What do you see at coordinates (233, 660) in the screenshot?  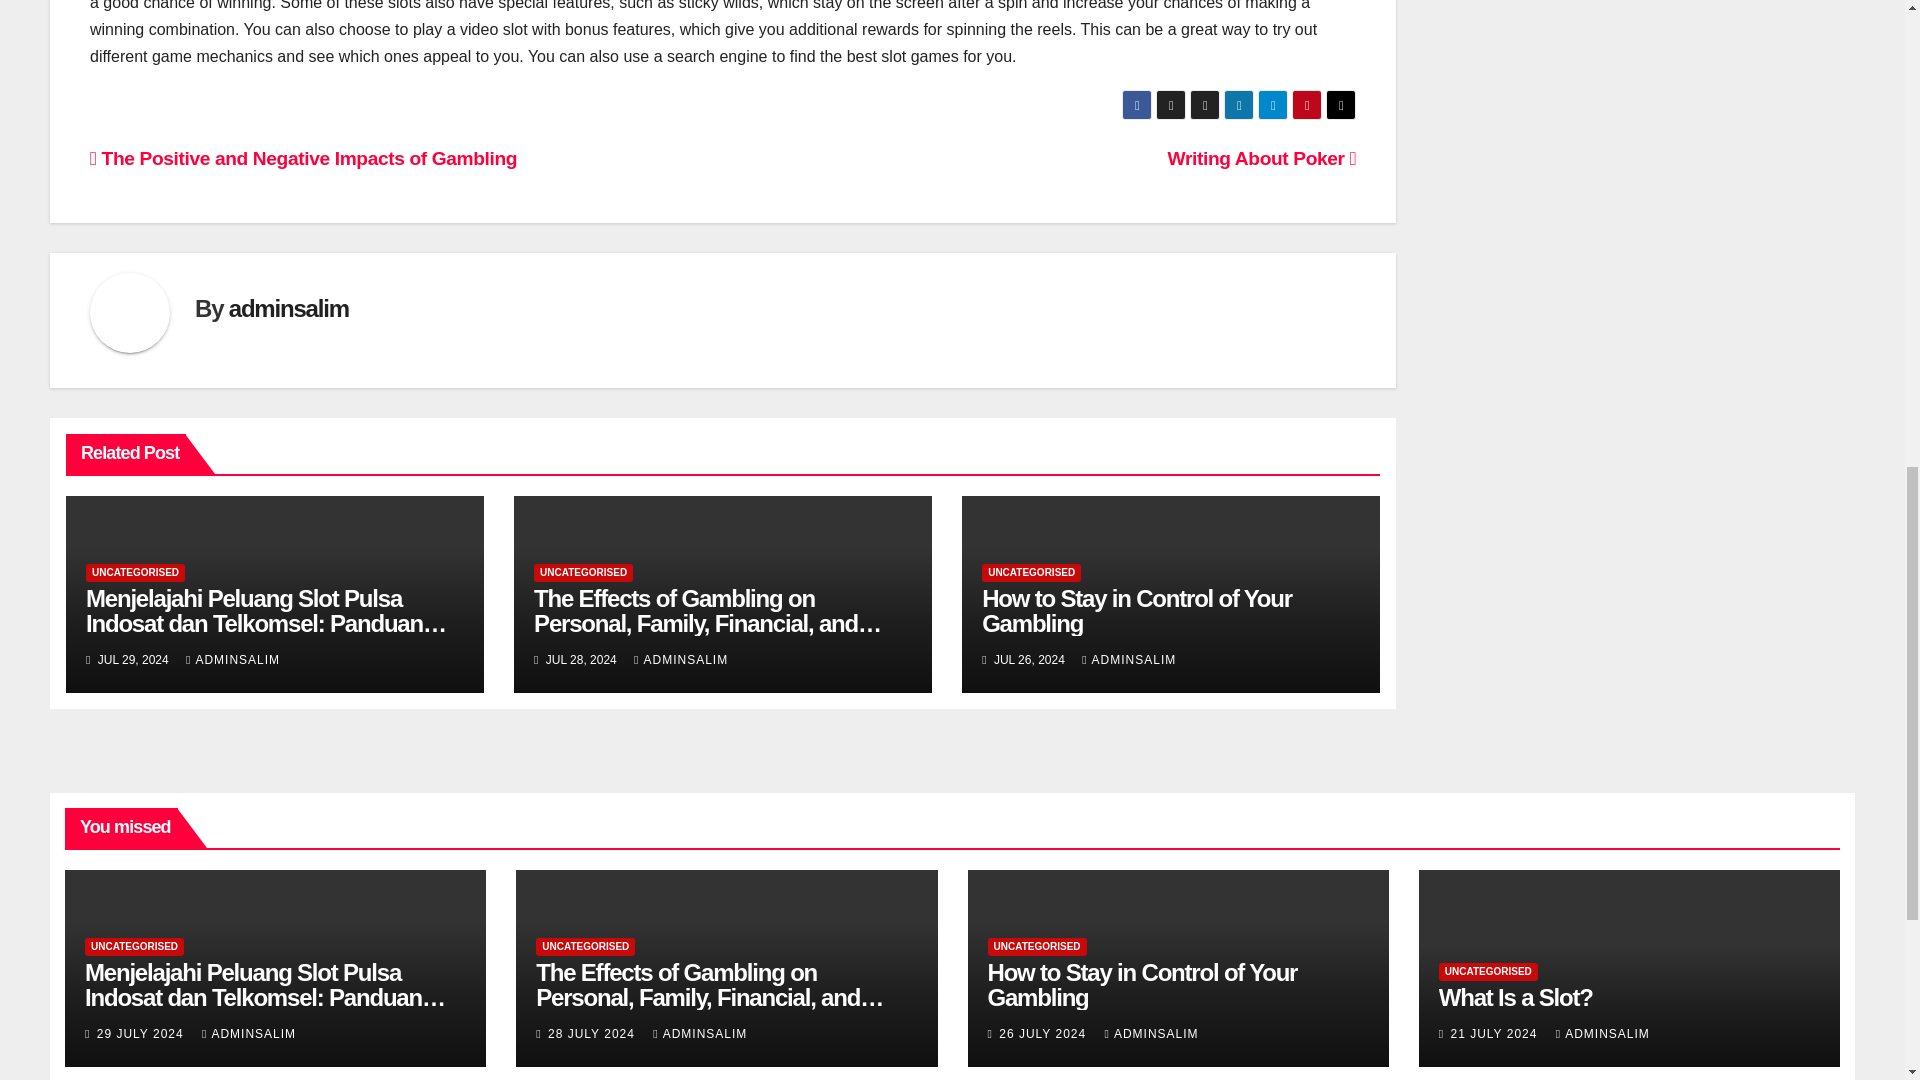 I see `ADMINSALIM` at bounding box center [233, 660].